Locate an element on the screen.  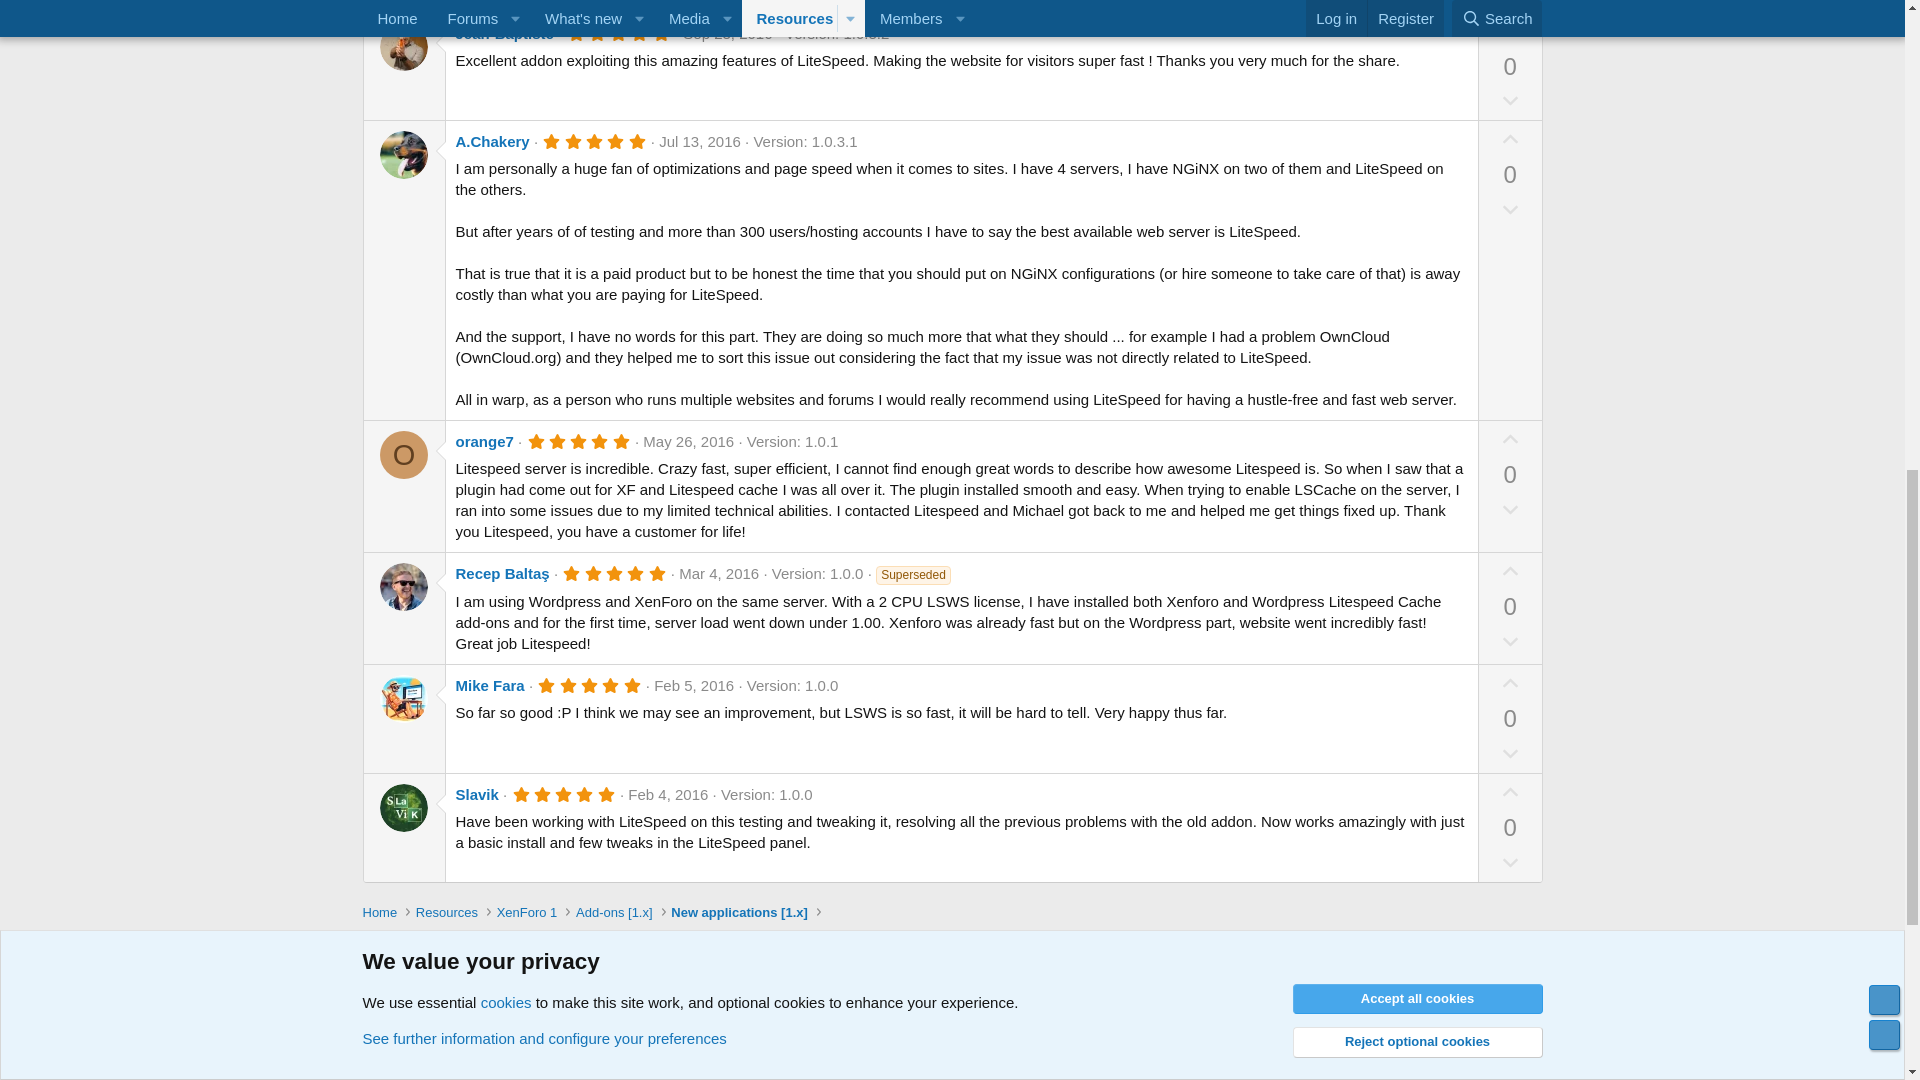
Jul 13, 2016 at 8:33 PM is located at coordinates (700, 141).